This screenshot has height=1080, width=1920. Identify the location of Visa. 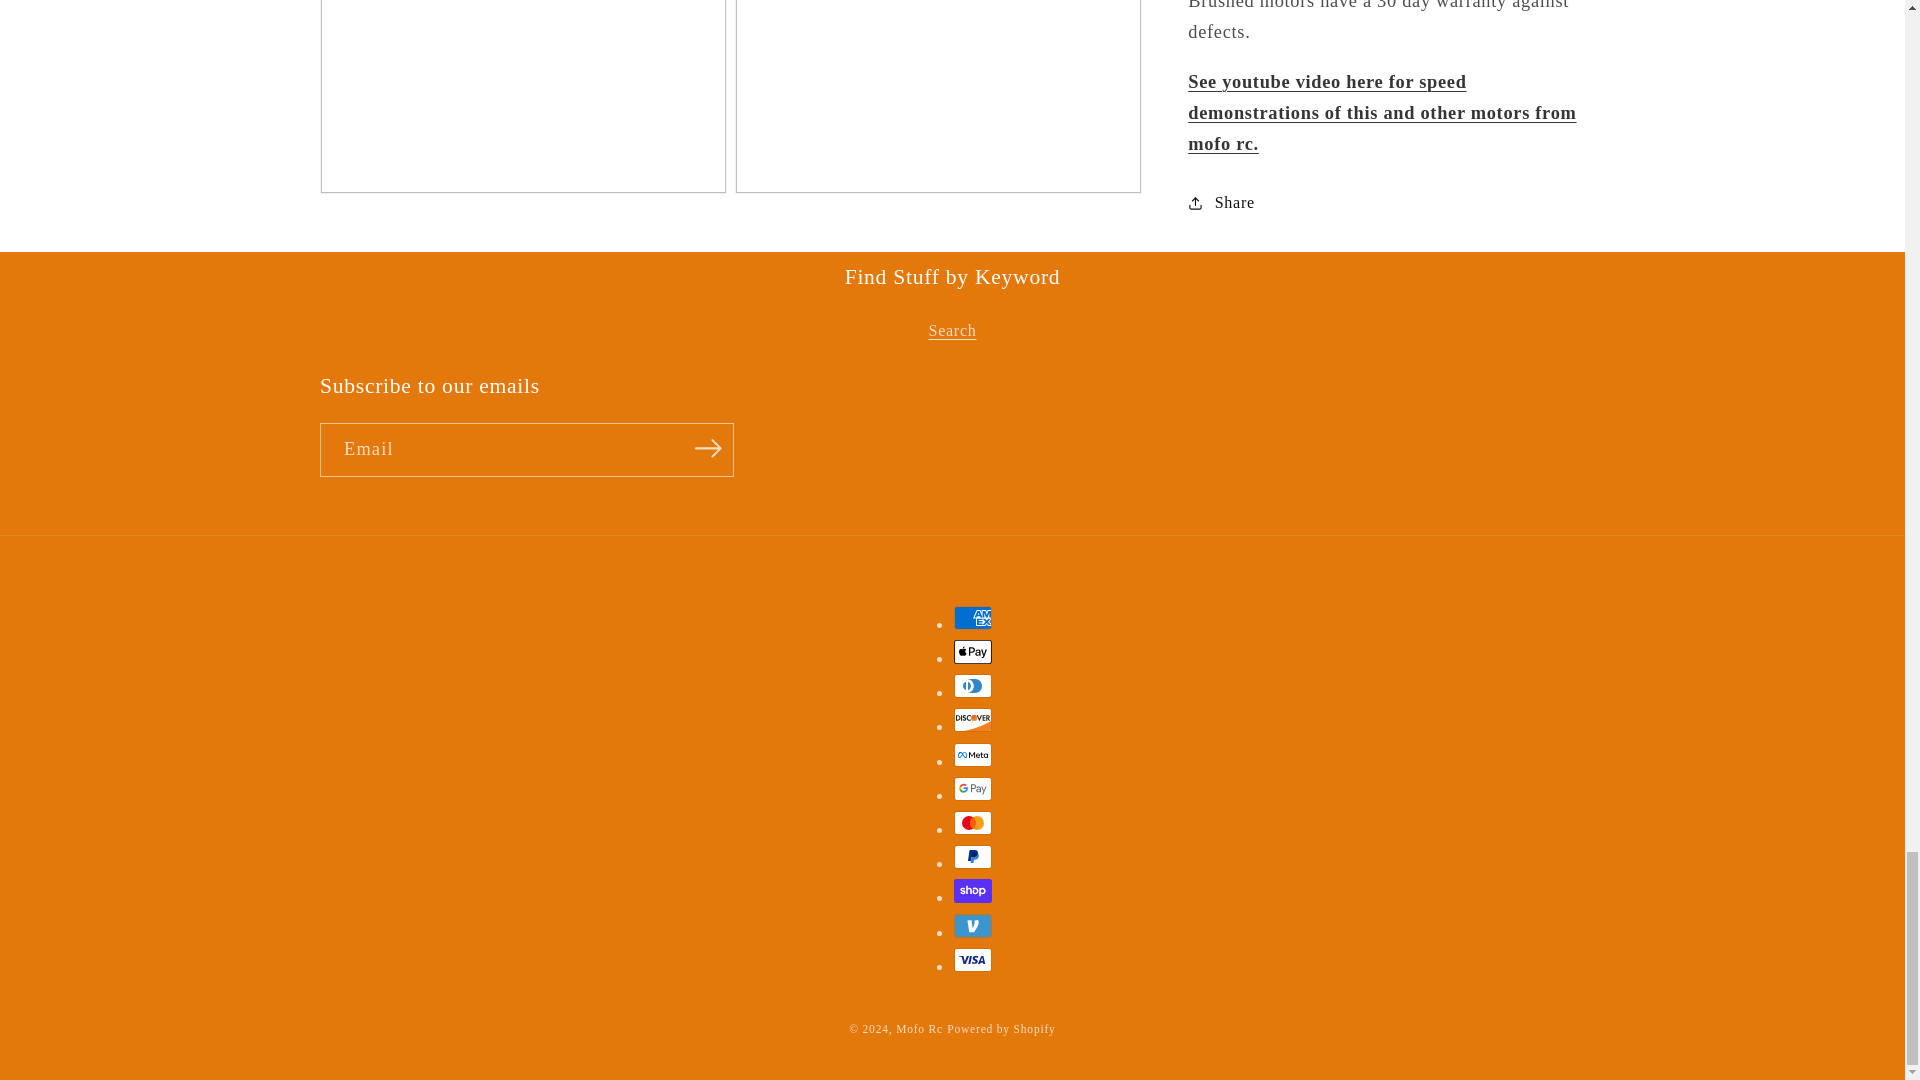
(973, 960).